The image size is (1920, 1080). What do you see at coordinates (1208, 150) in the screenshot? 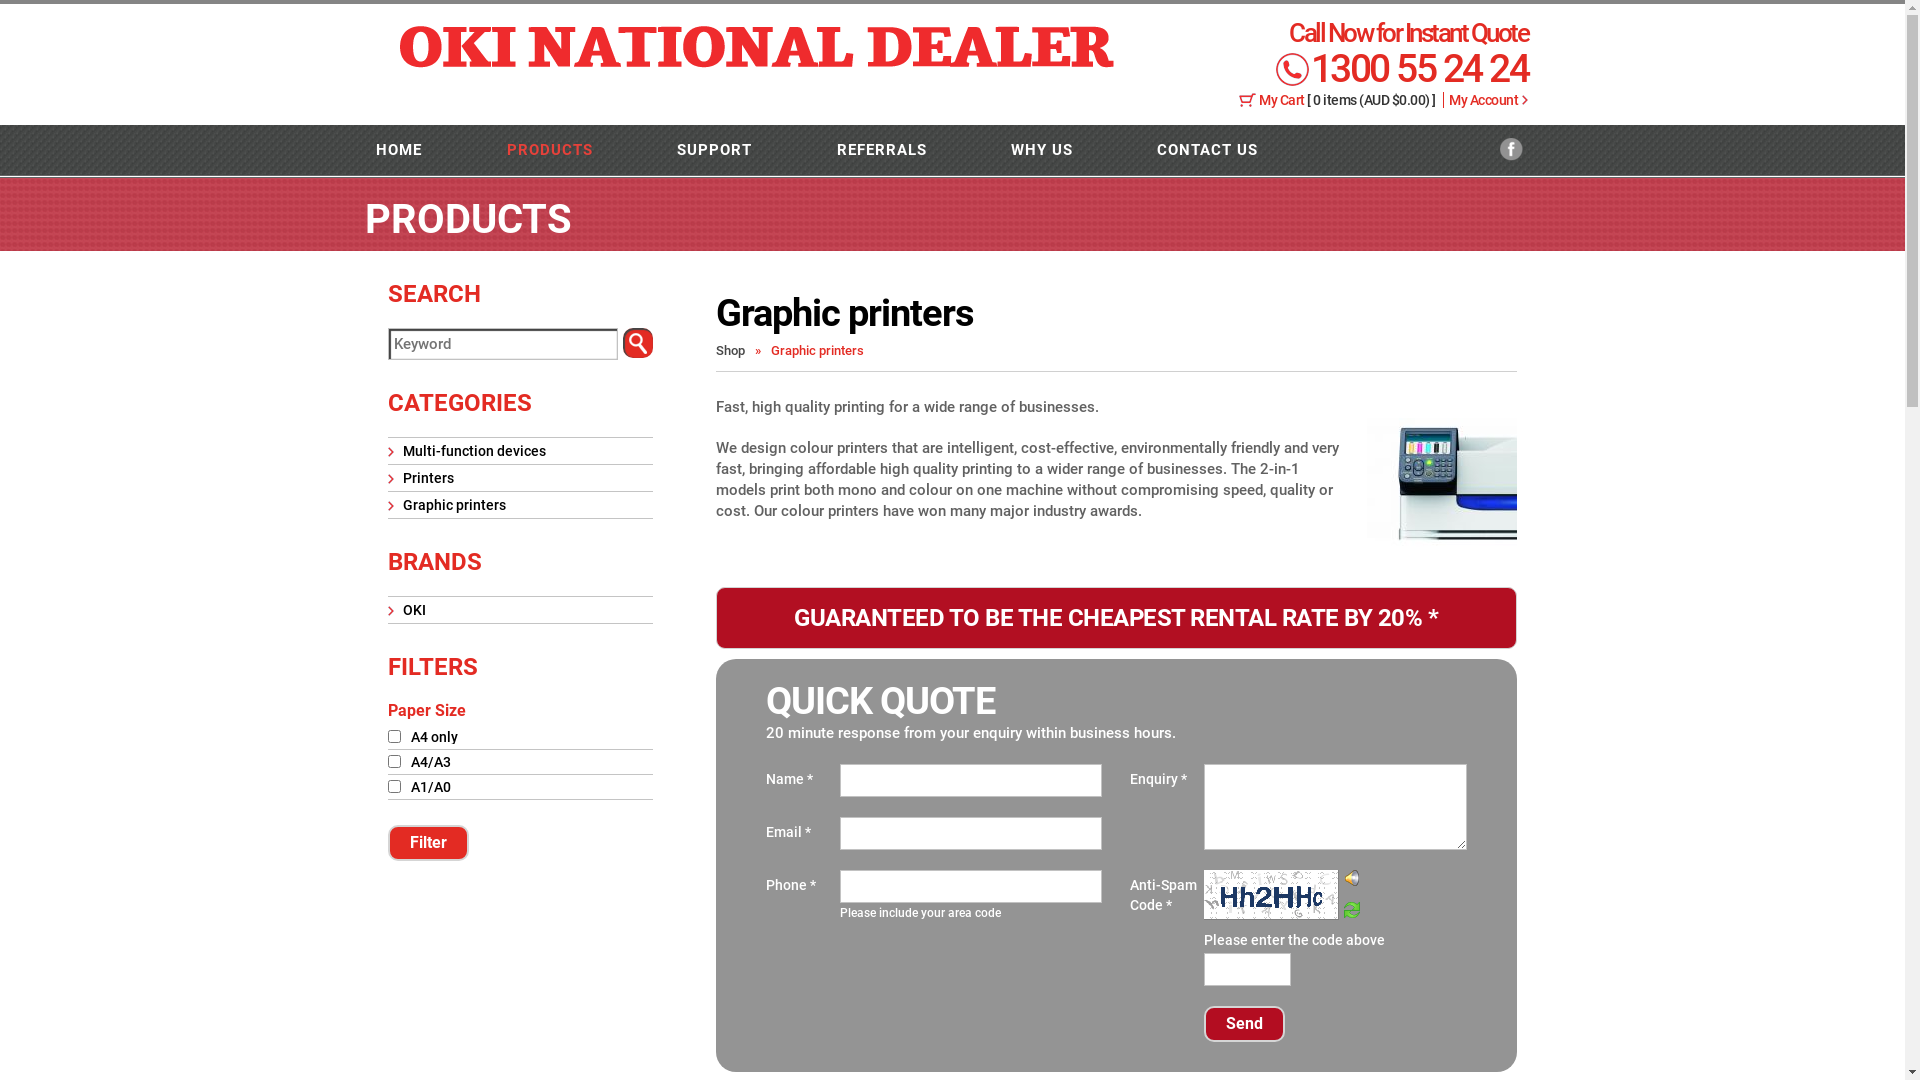
I see `CONTACT US` at bounding box center [1208, 150].